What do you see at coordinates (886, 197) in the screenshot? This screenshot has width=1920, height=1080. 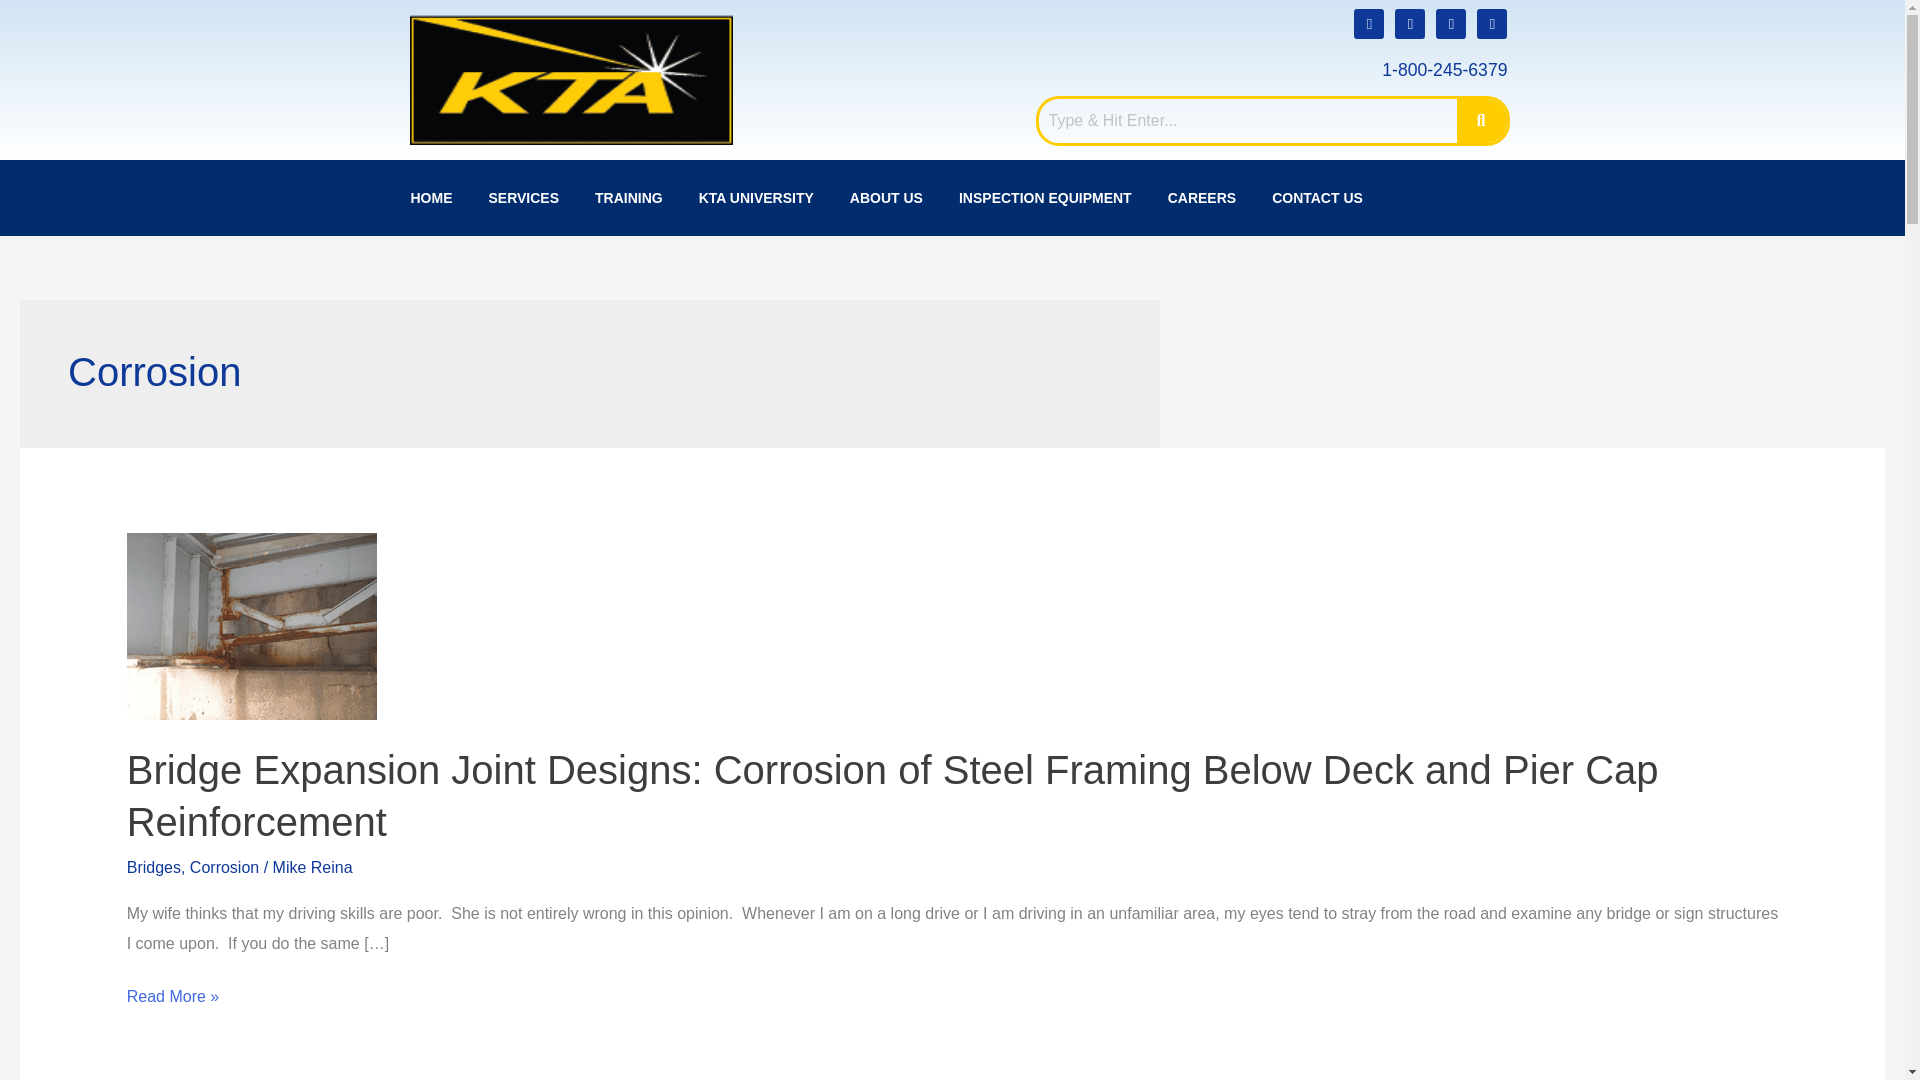 I see `ABOUT US` at bounding box center [886, 197].